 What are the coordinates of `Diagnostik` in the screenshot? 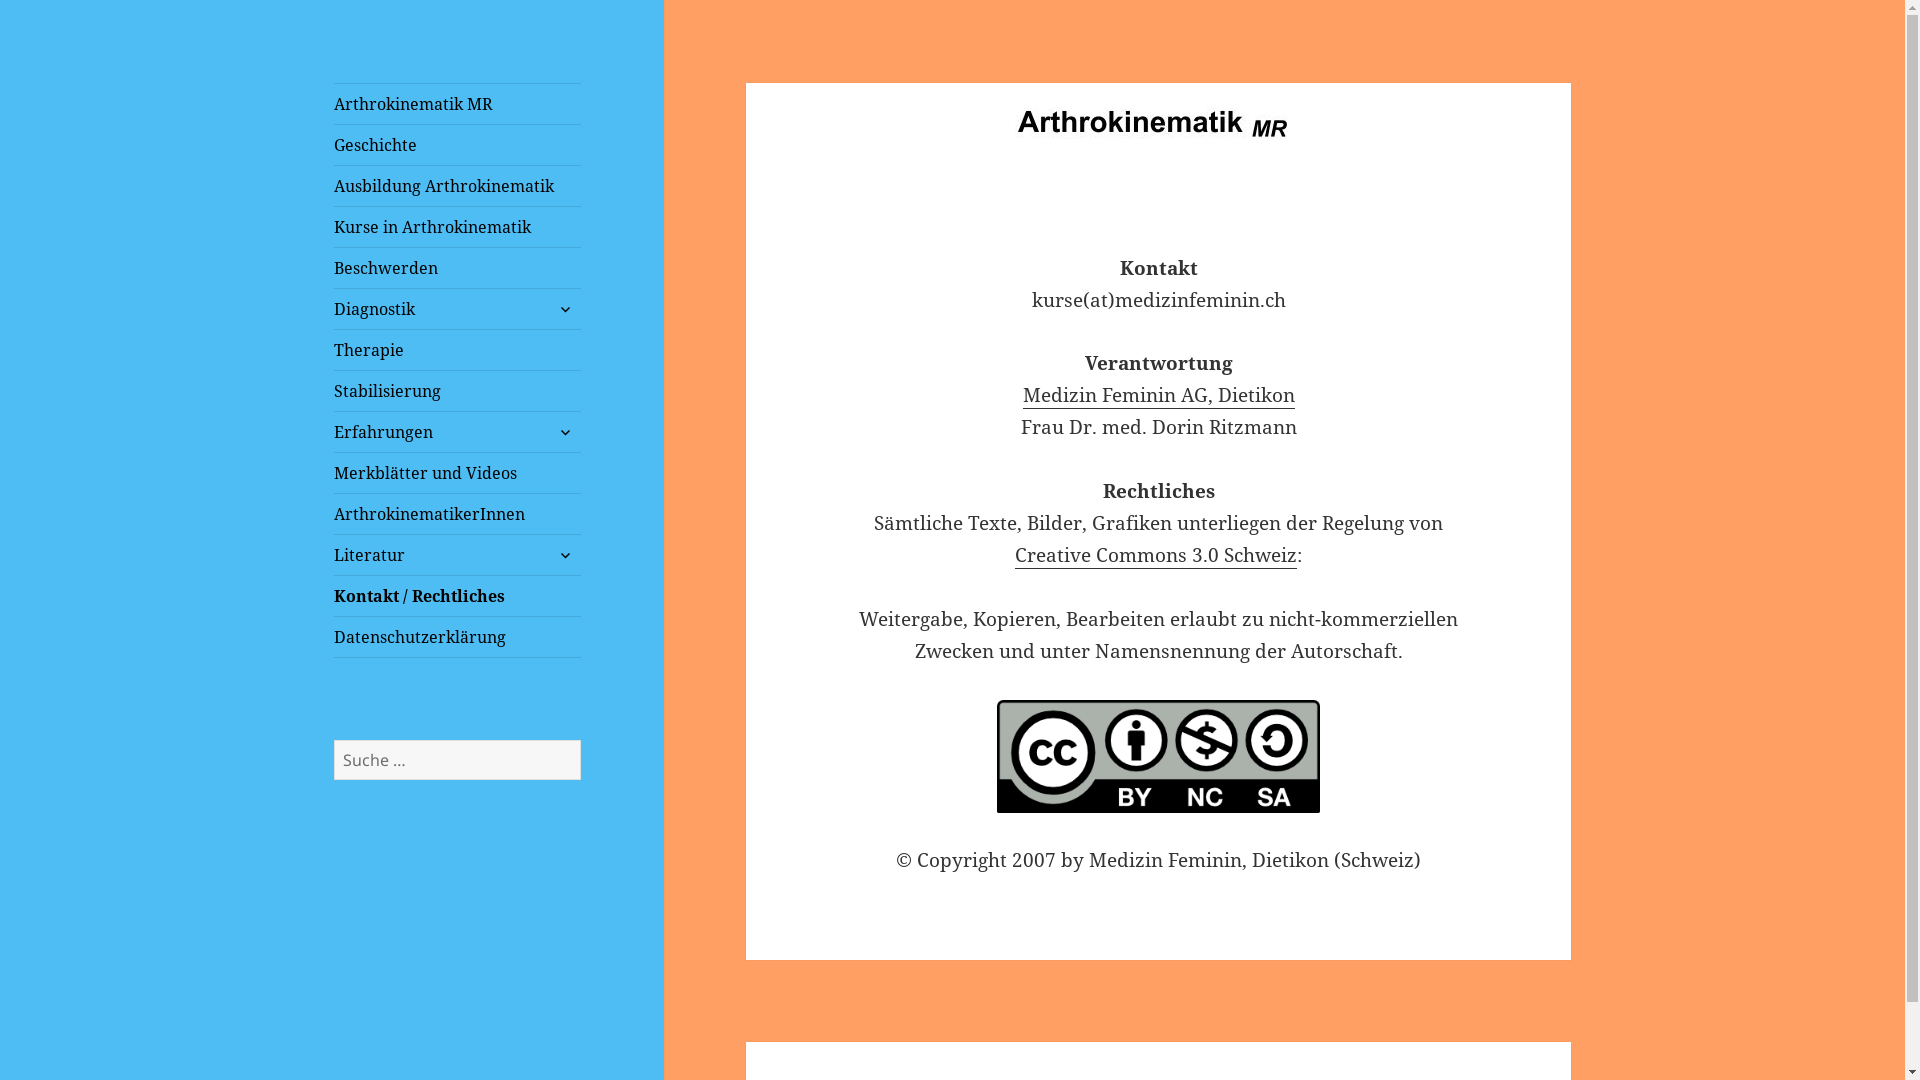 It's located at (458, 309).